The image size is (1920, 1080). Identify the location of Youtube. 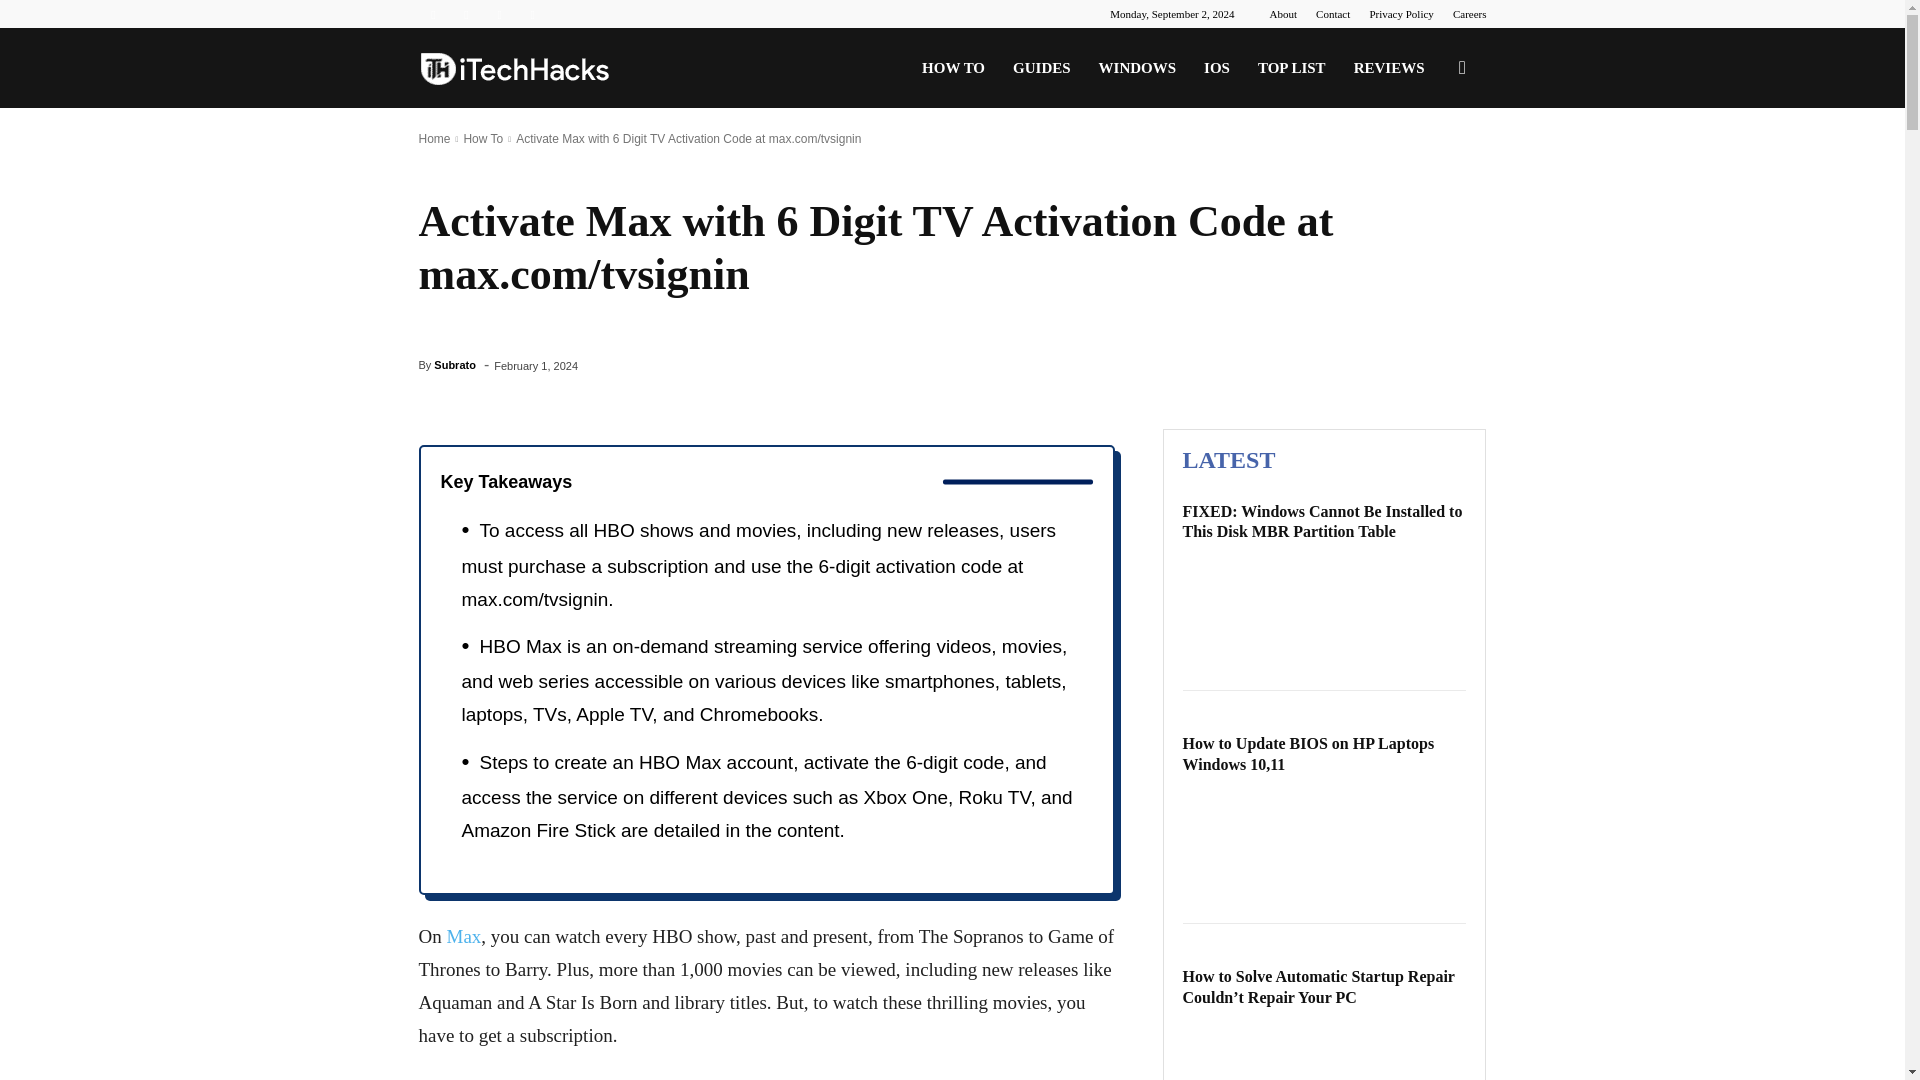
(532, 14).